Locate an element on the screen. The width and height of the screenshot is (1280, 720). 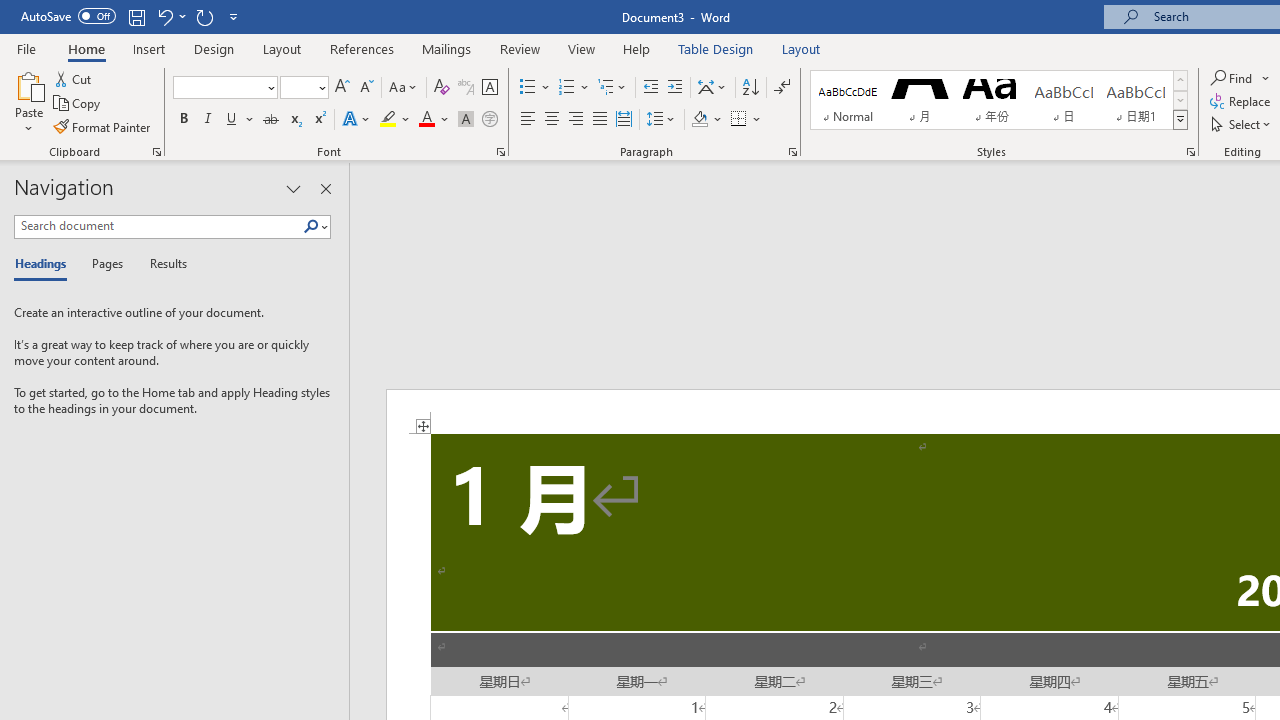
Design is located at coordinates (214, 48).